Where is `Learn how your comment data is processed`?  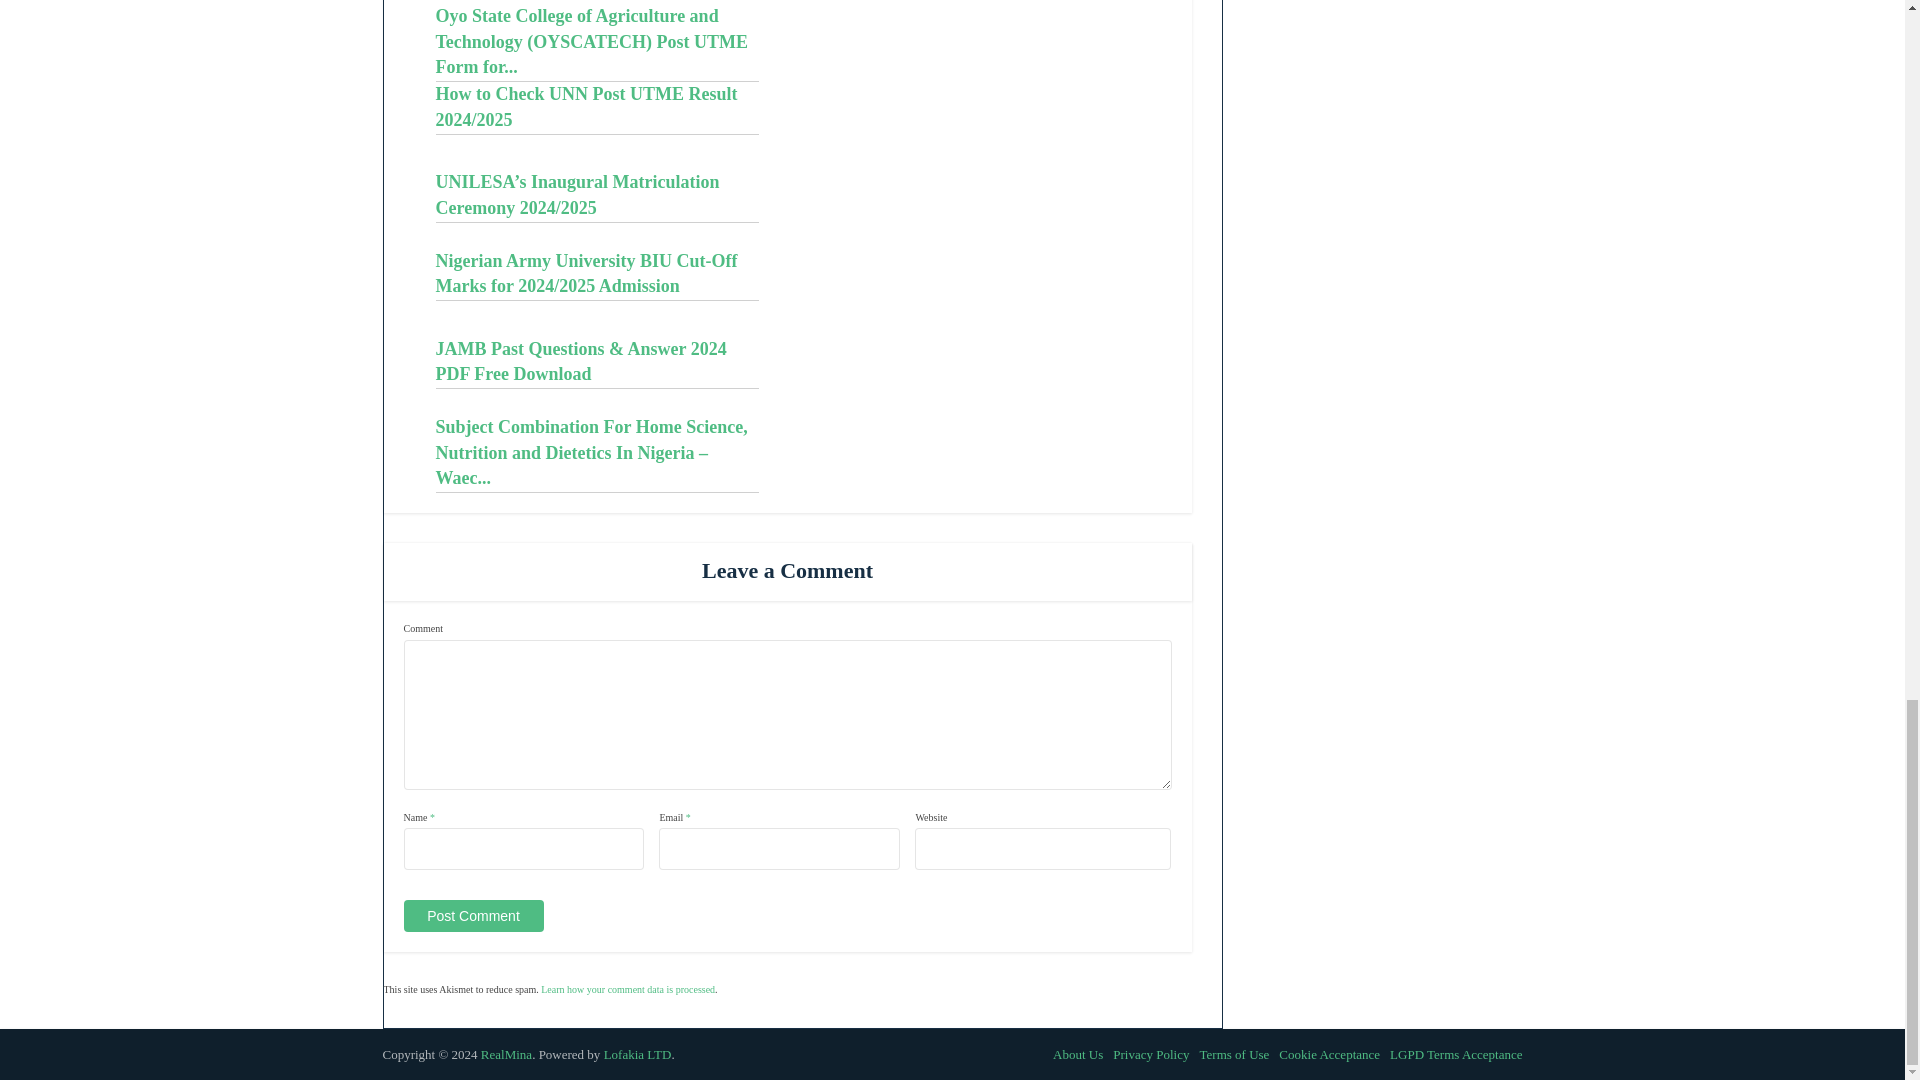
Learn how your comment data is processed is located at coordinates (628, 988).